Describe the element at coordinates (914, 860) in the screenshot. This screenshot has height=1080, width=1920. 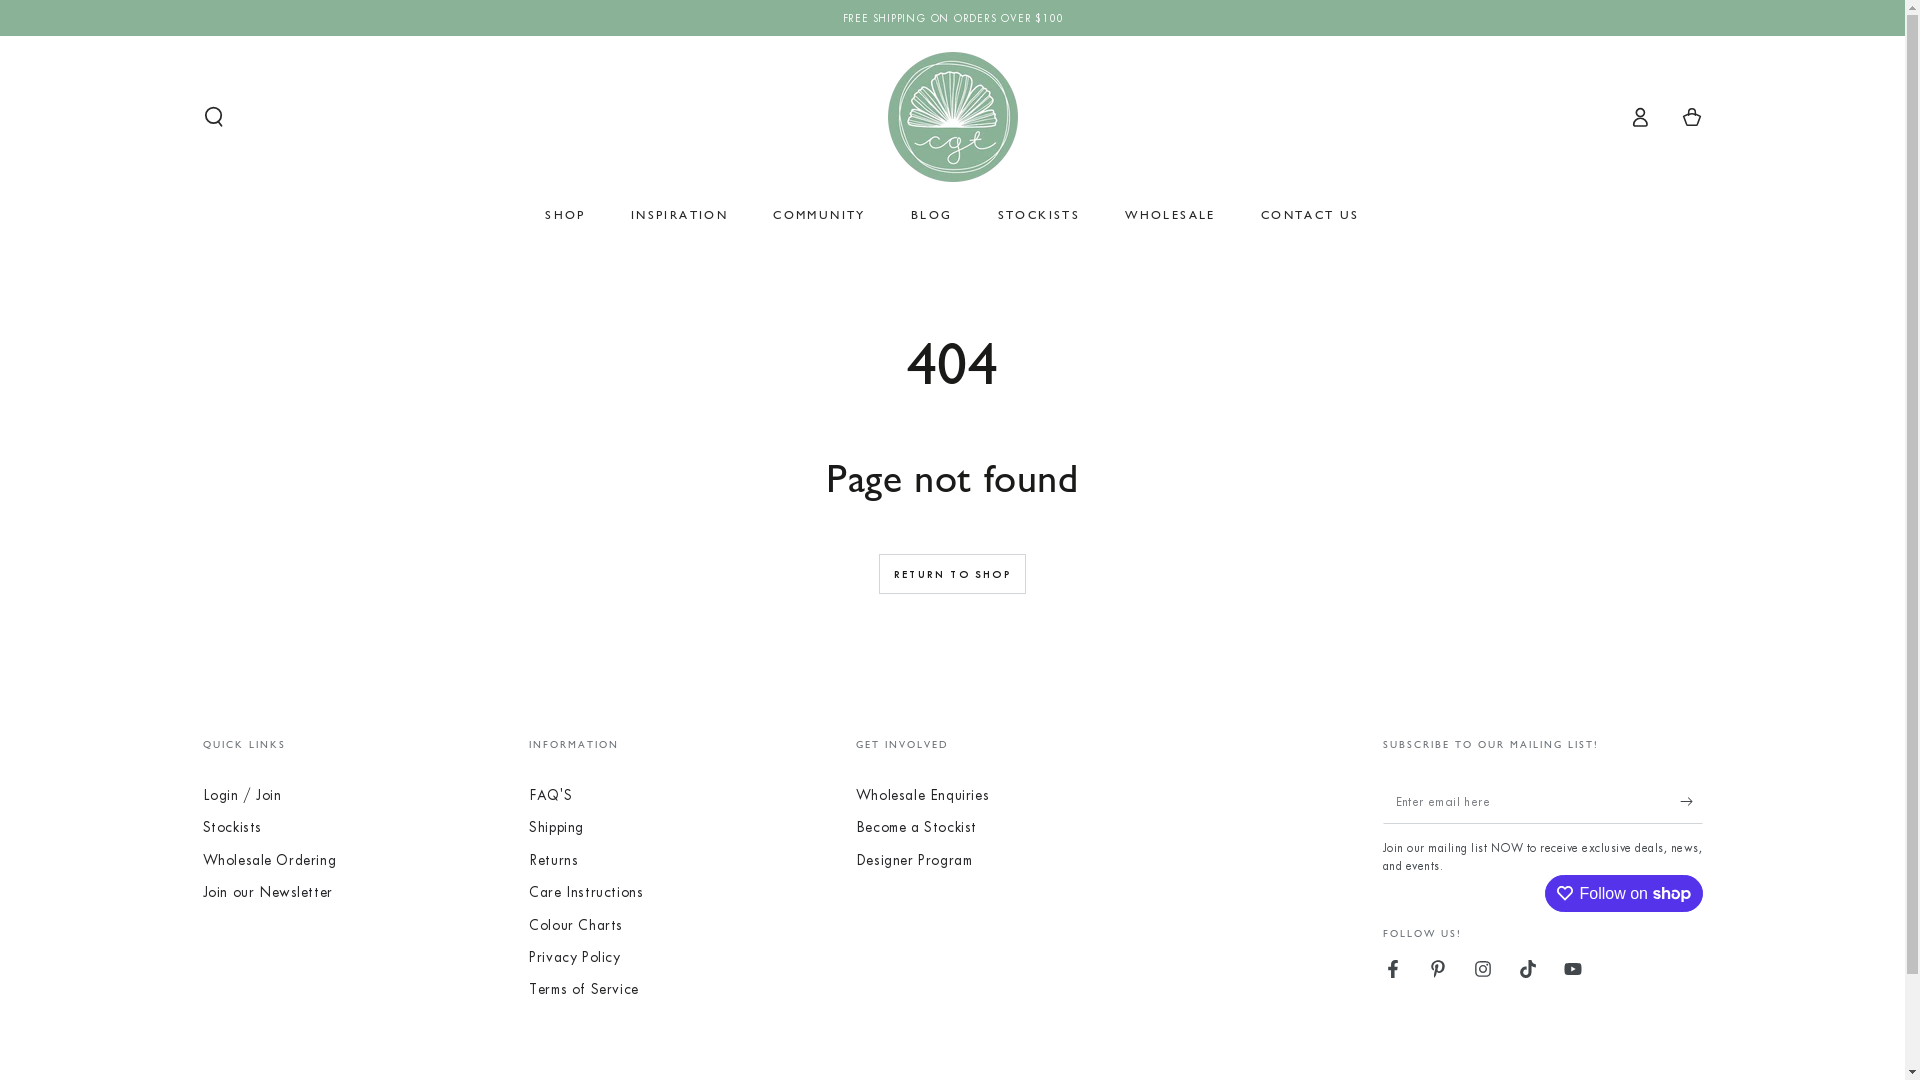
I see `Designer Program` at that location.